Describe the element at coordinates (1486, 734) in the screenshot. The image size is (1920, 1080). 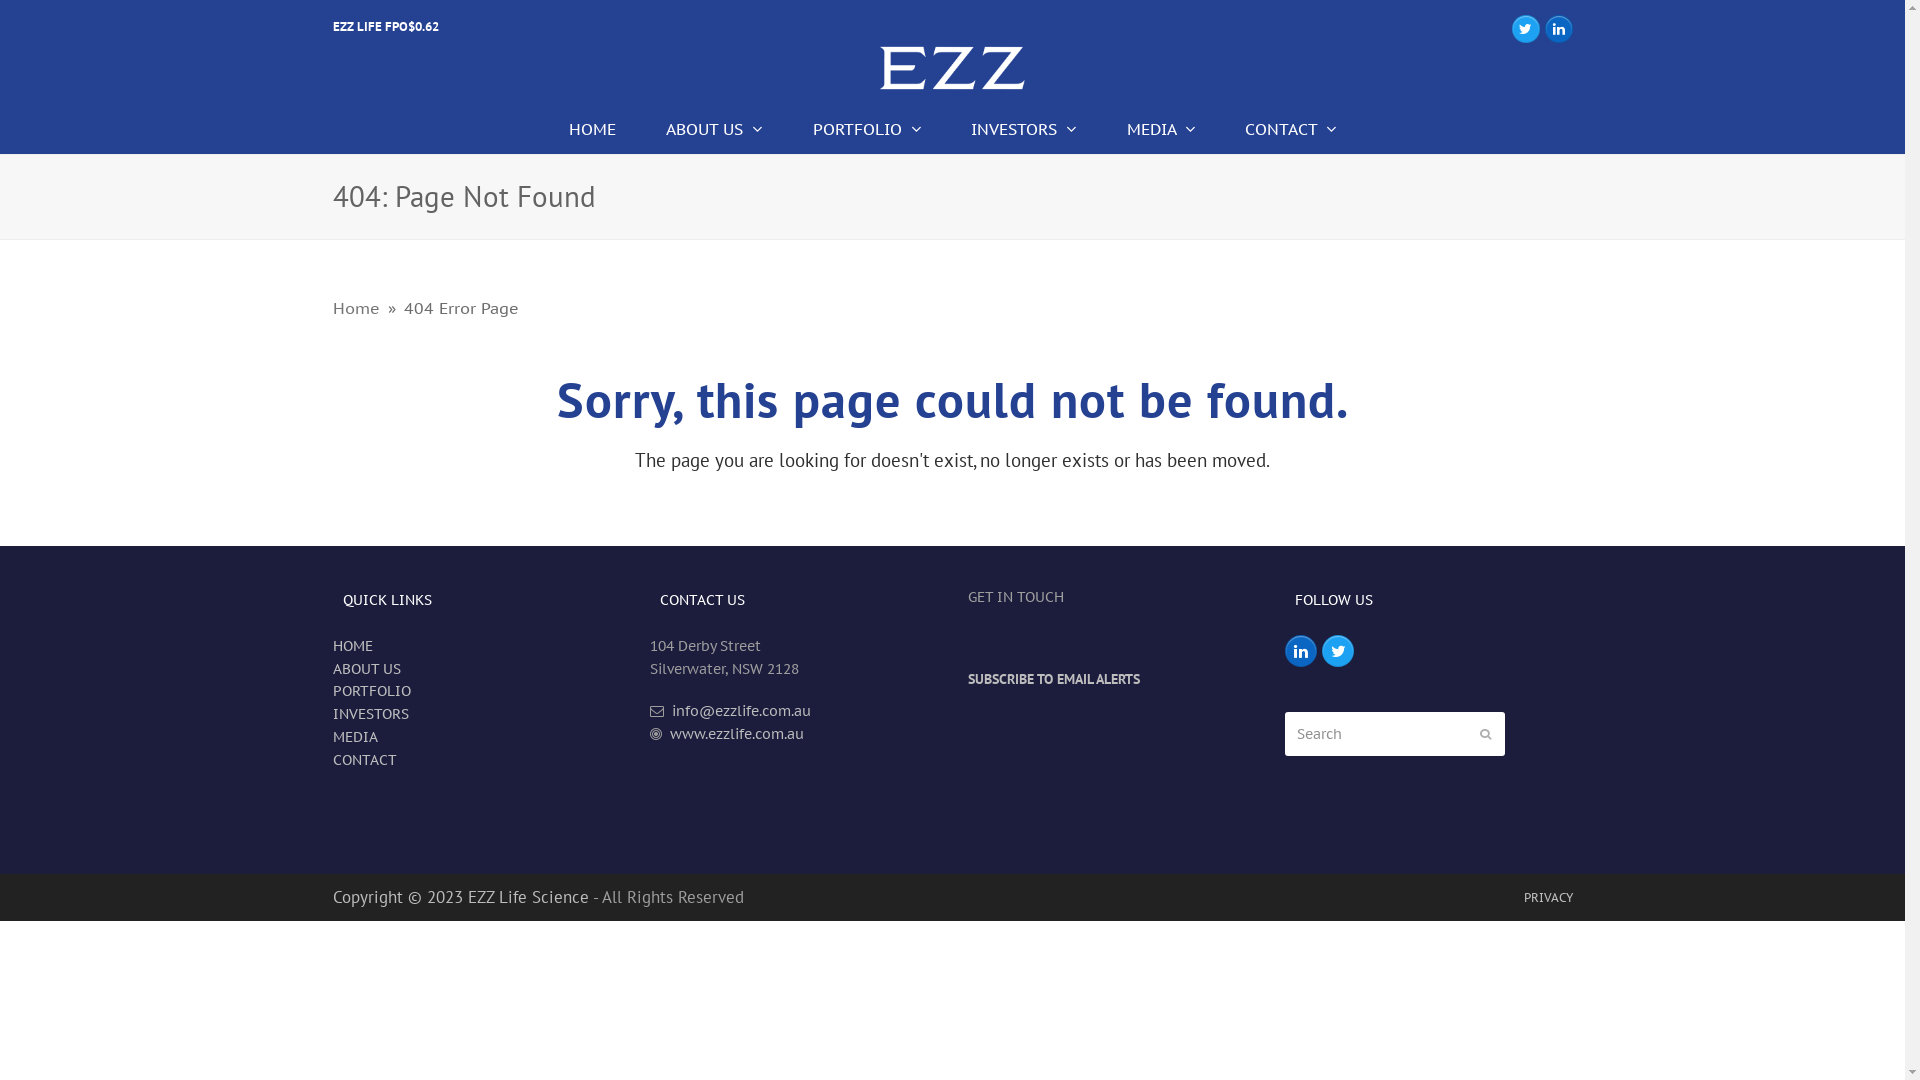
I see `Submit` at that location.